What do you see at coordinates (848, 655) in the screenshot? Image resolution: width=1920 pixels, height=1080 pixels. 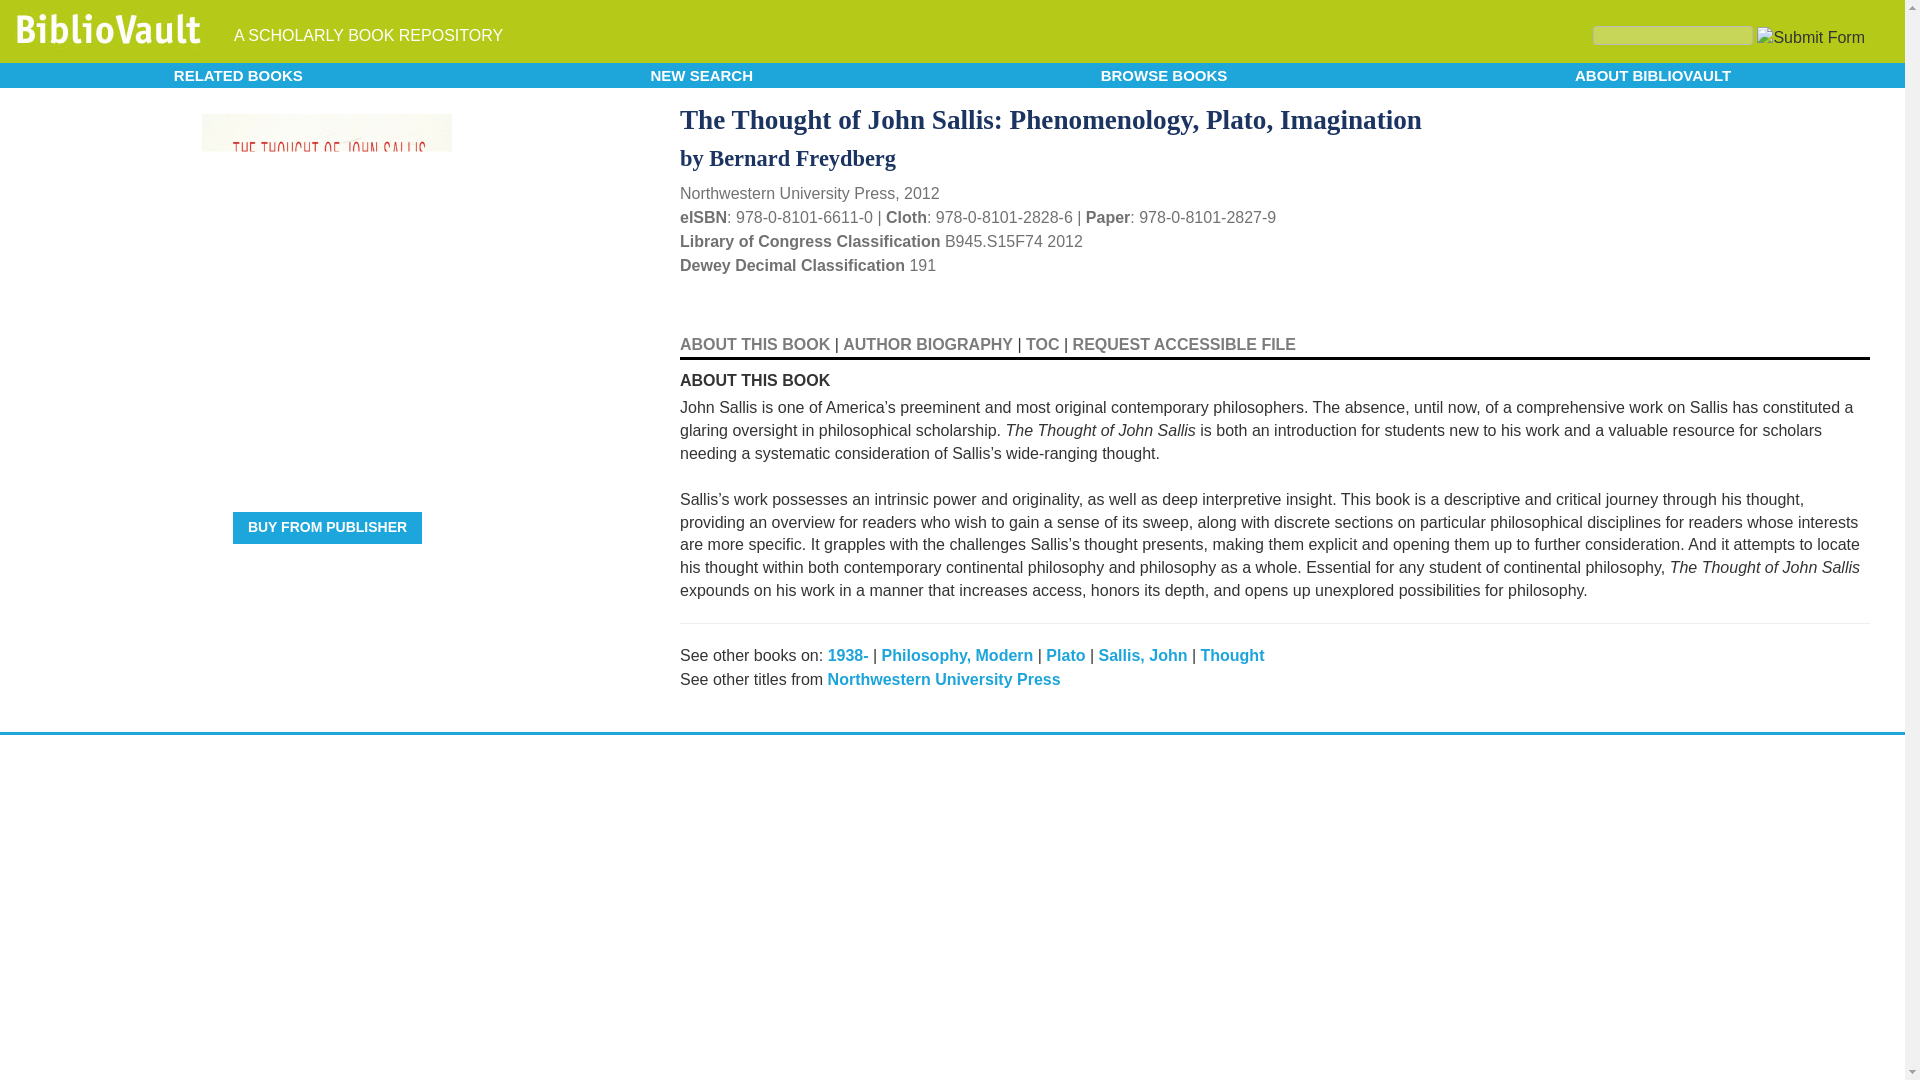 I see `1938-` at bounding box center [848, 655].